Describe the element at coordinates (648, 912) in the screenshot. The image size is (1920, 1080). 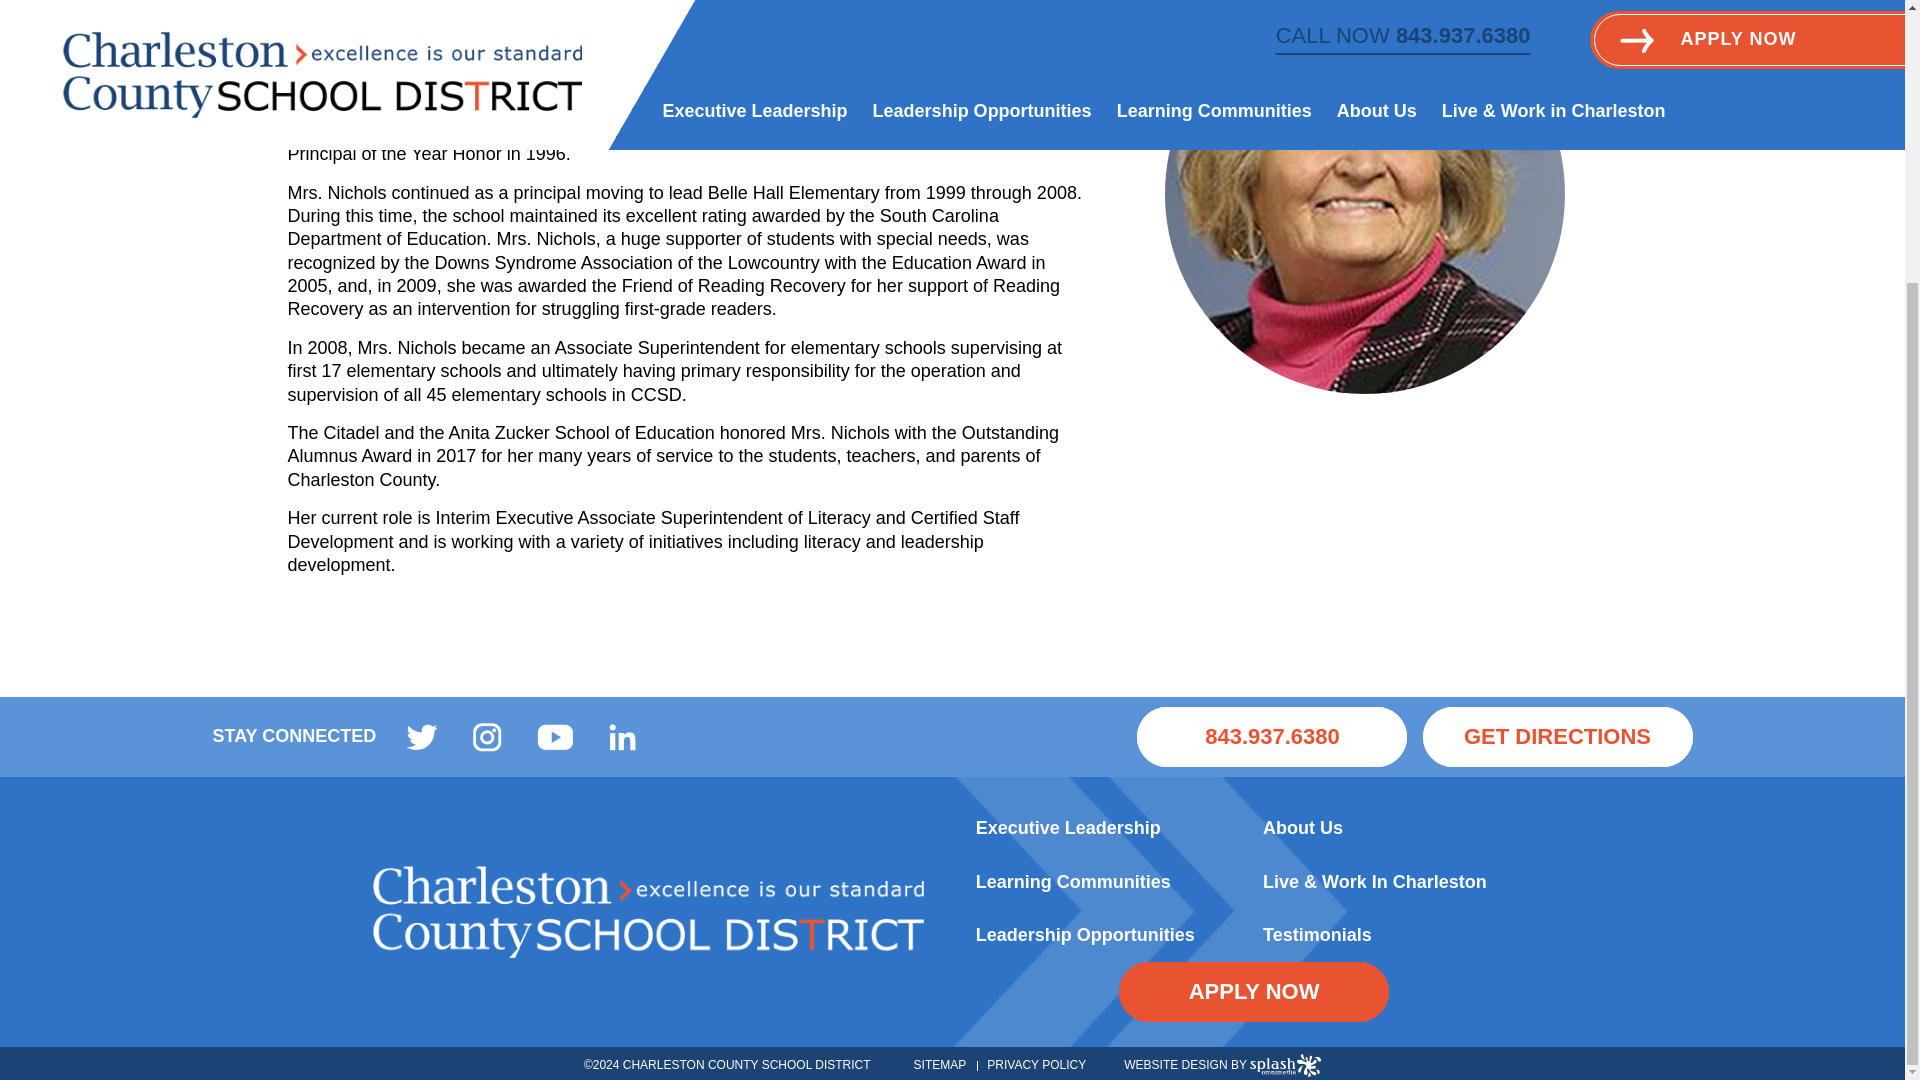
I see `white logo` at that location.